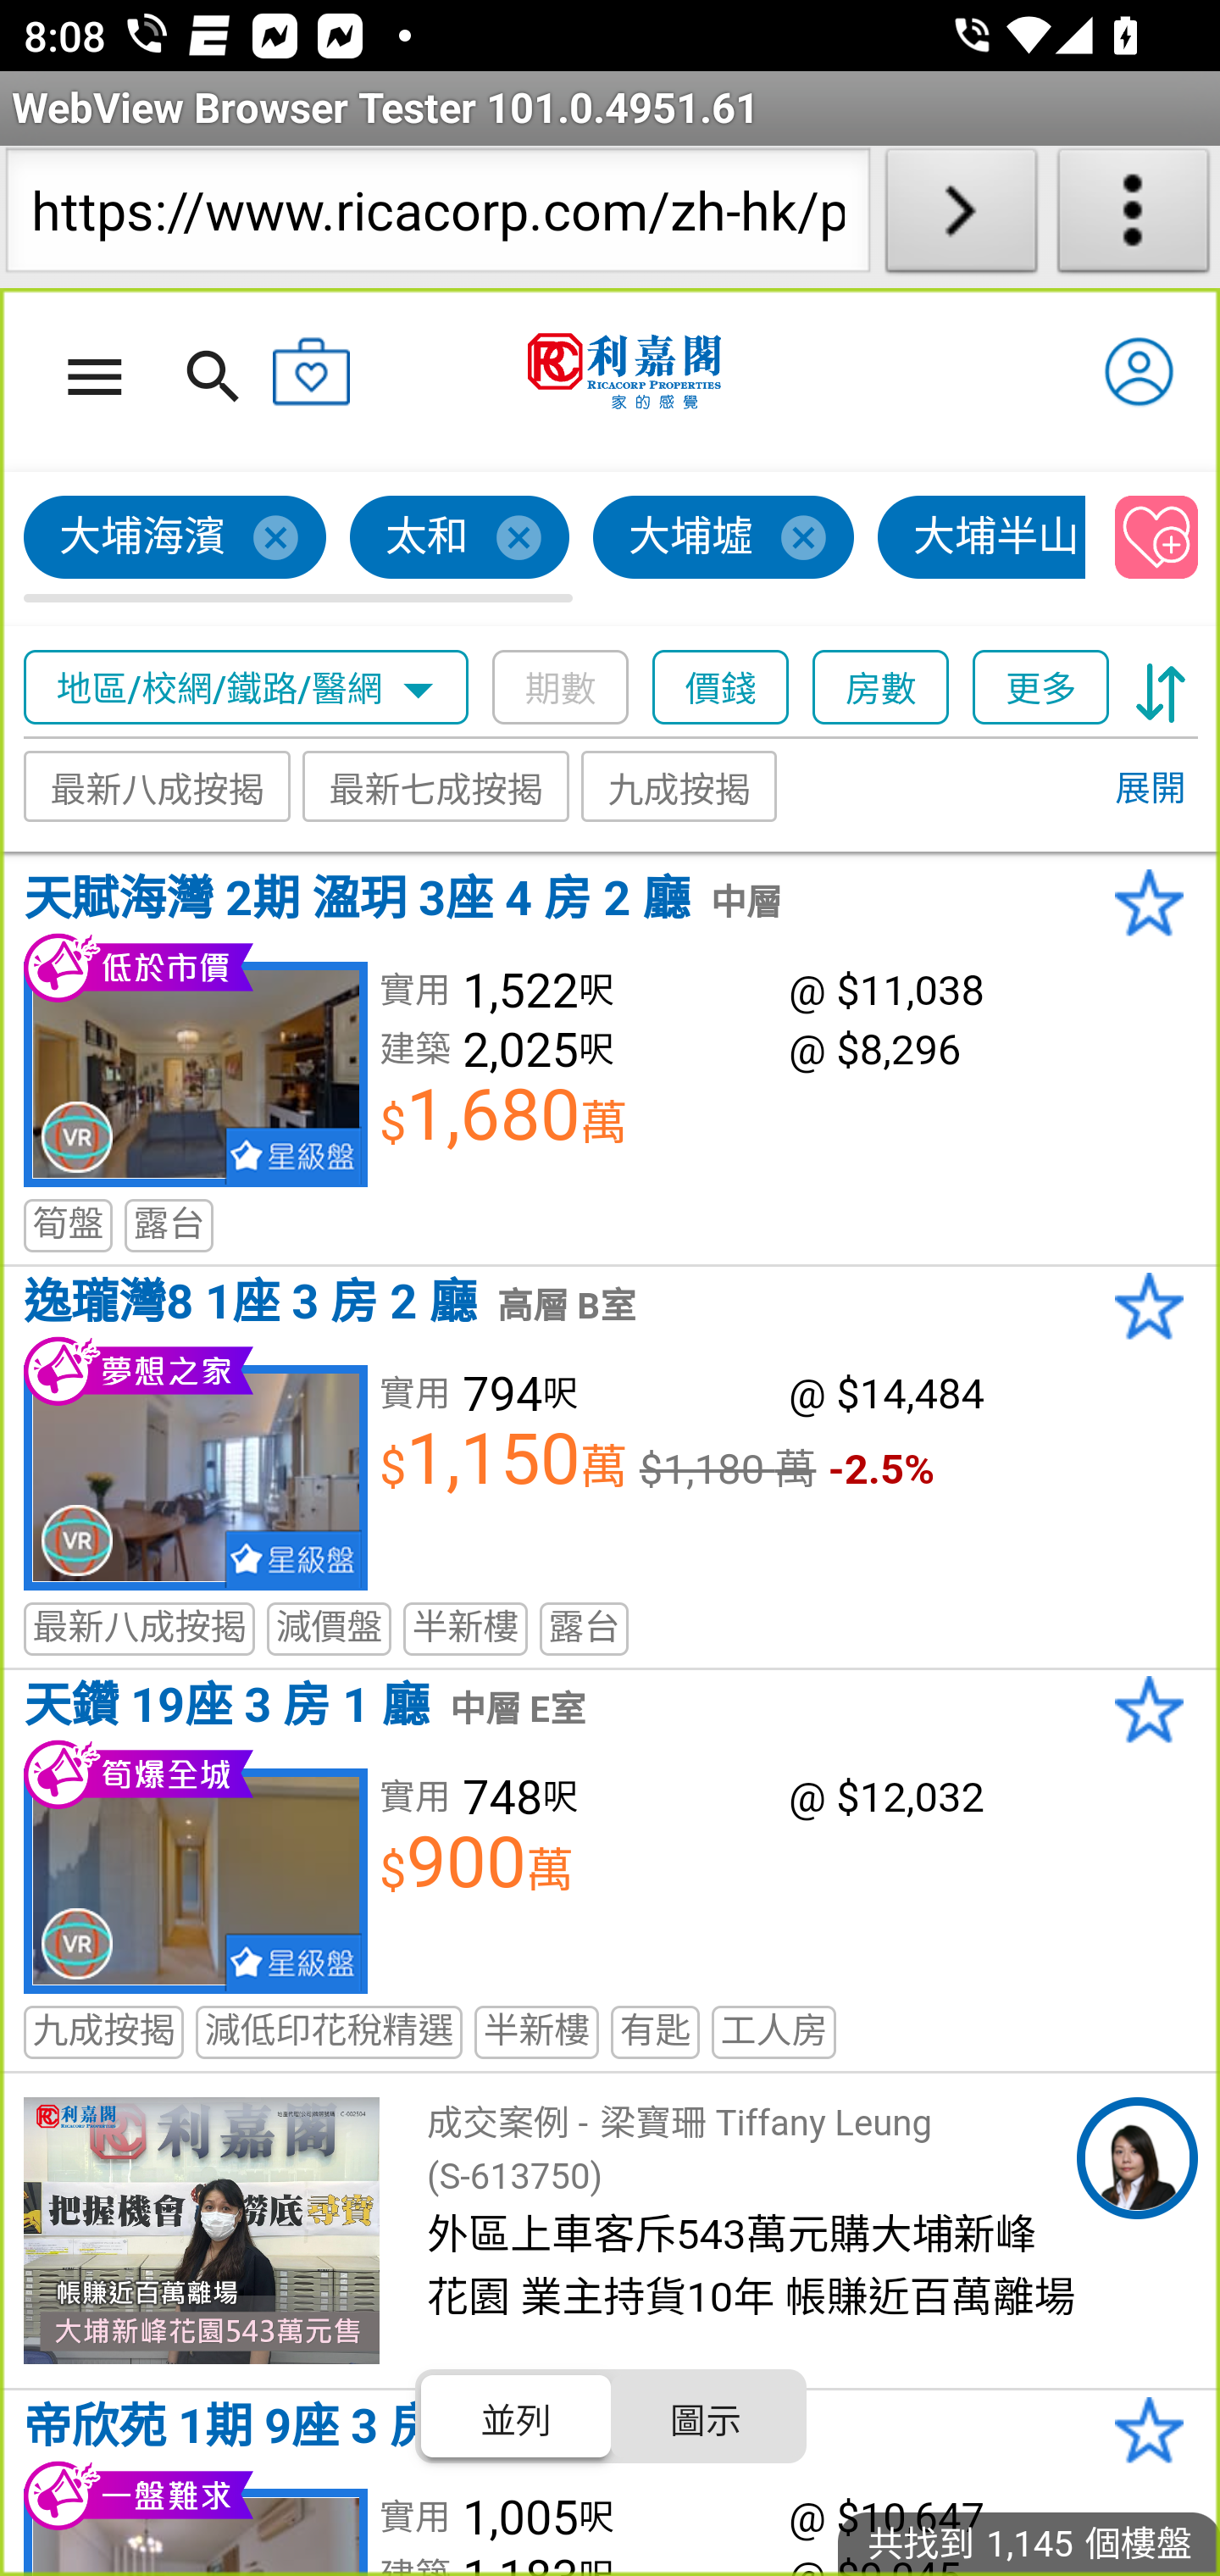  What do you see at coordinates (517, 2416) in the screenshot?
I see `並列` at bounding box center [517, 2416].